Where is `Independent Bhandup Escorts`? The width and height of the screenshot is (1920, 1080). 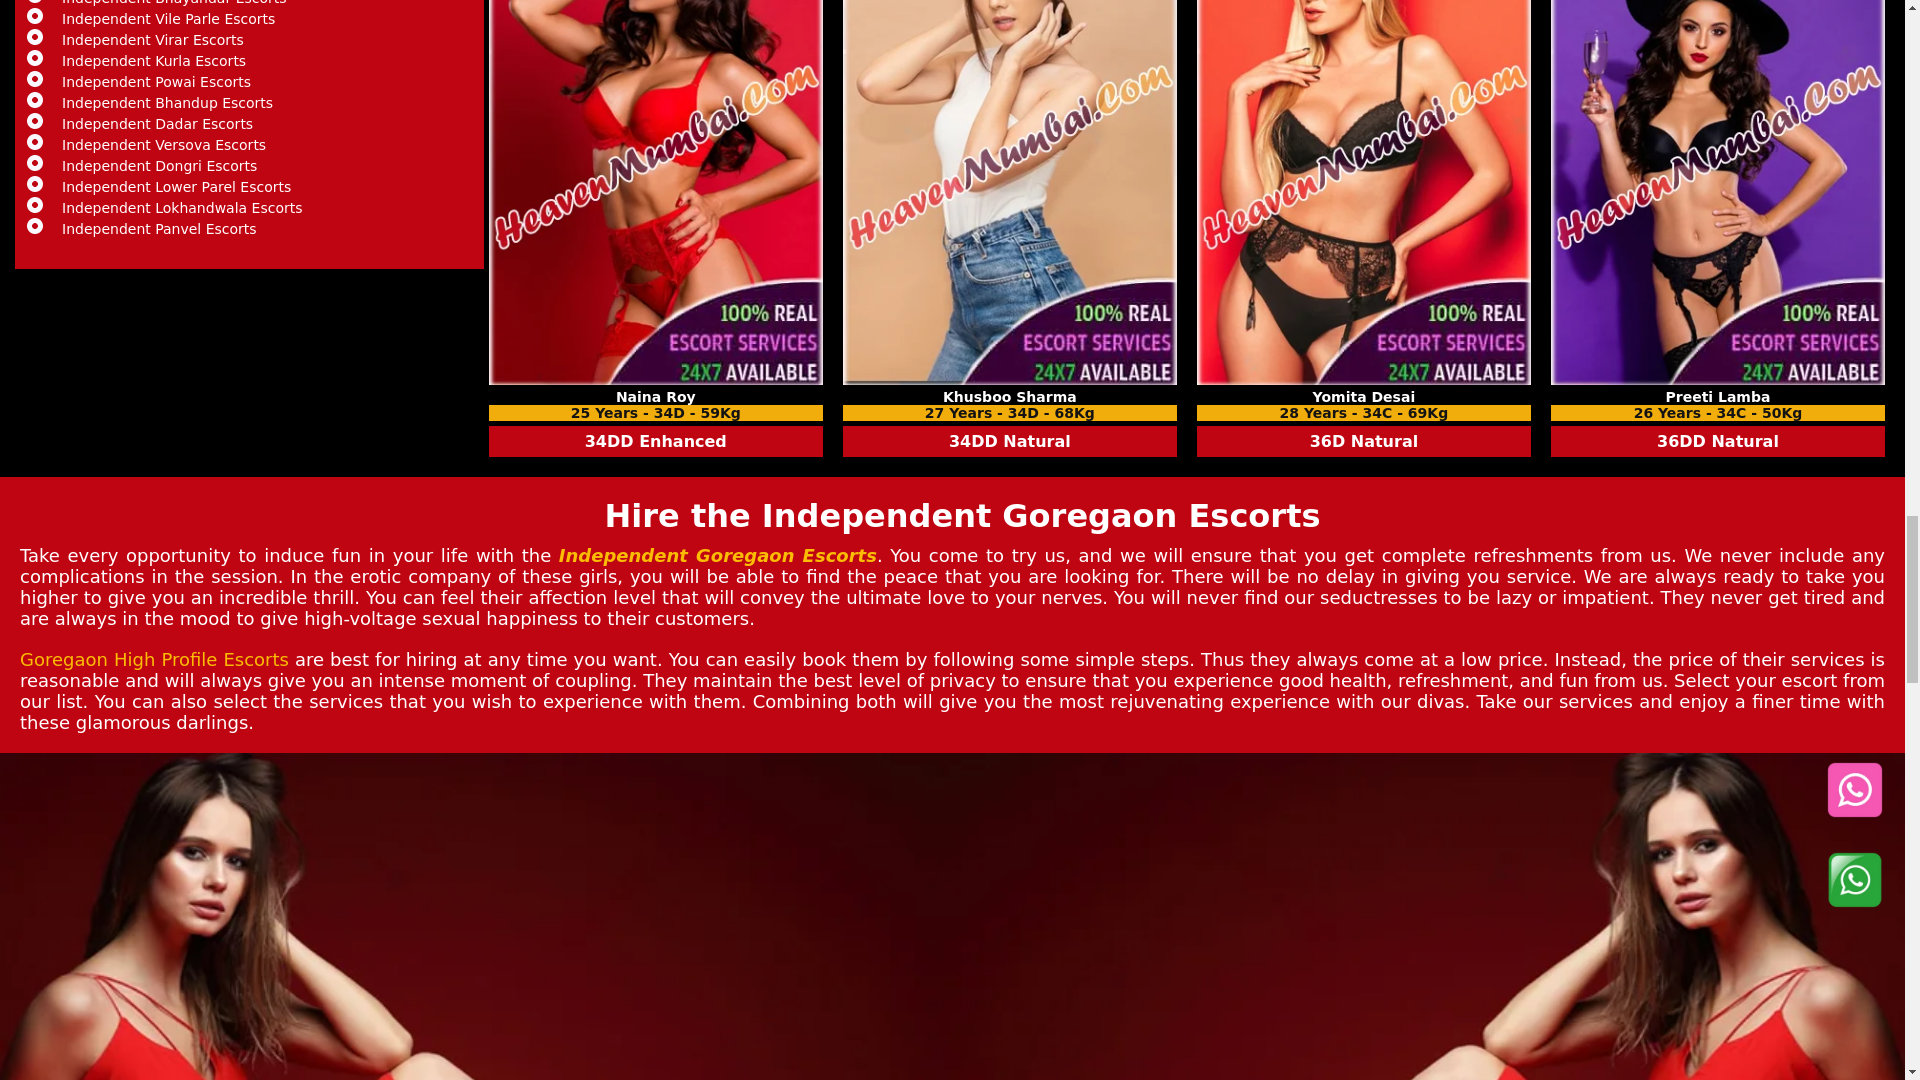 Independent Bhandup Escorts is located at coordinates (254, 103).